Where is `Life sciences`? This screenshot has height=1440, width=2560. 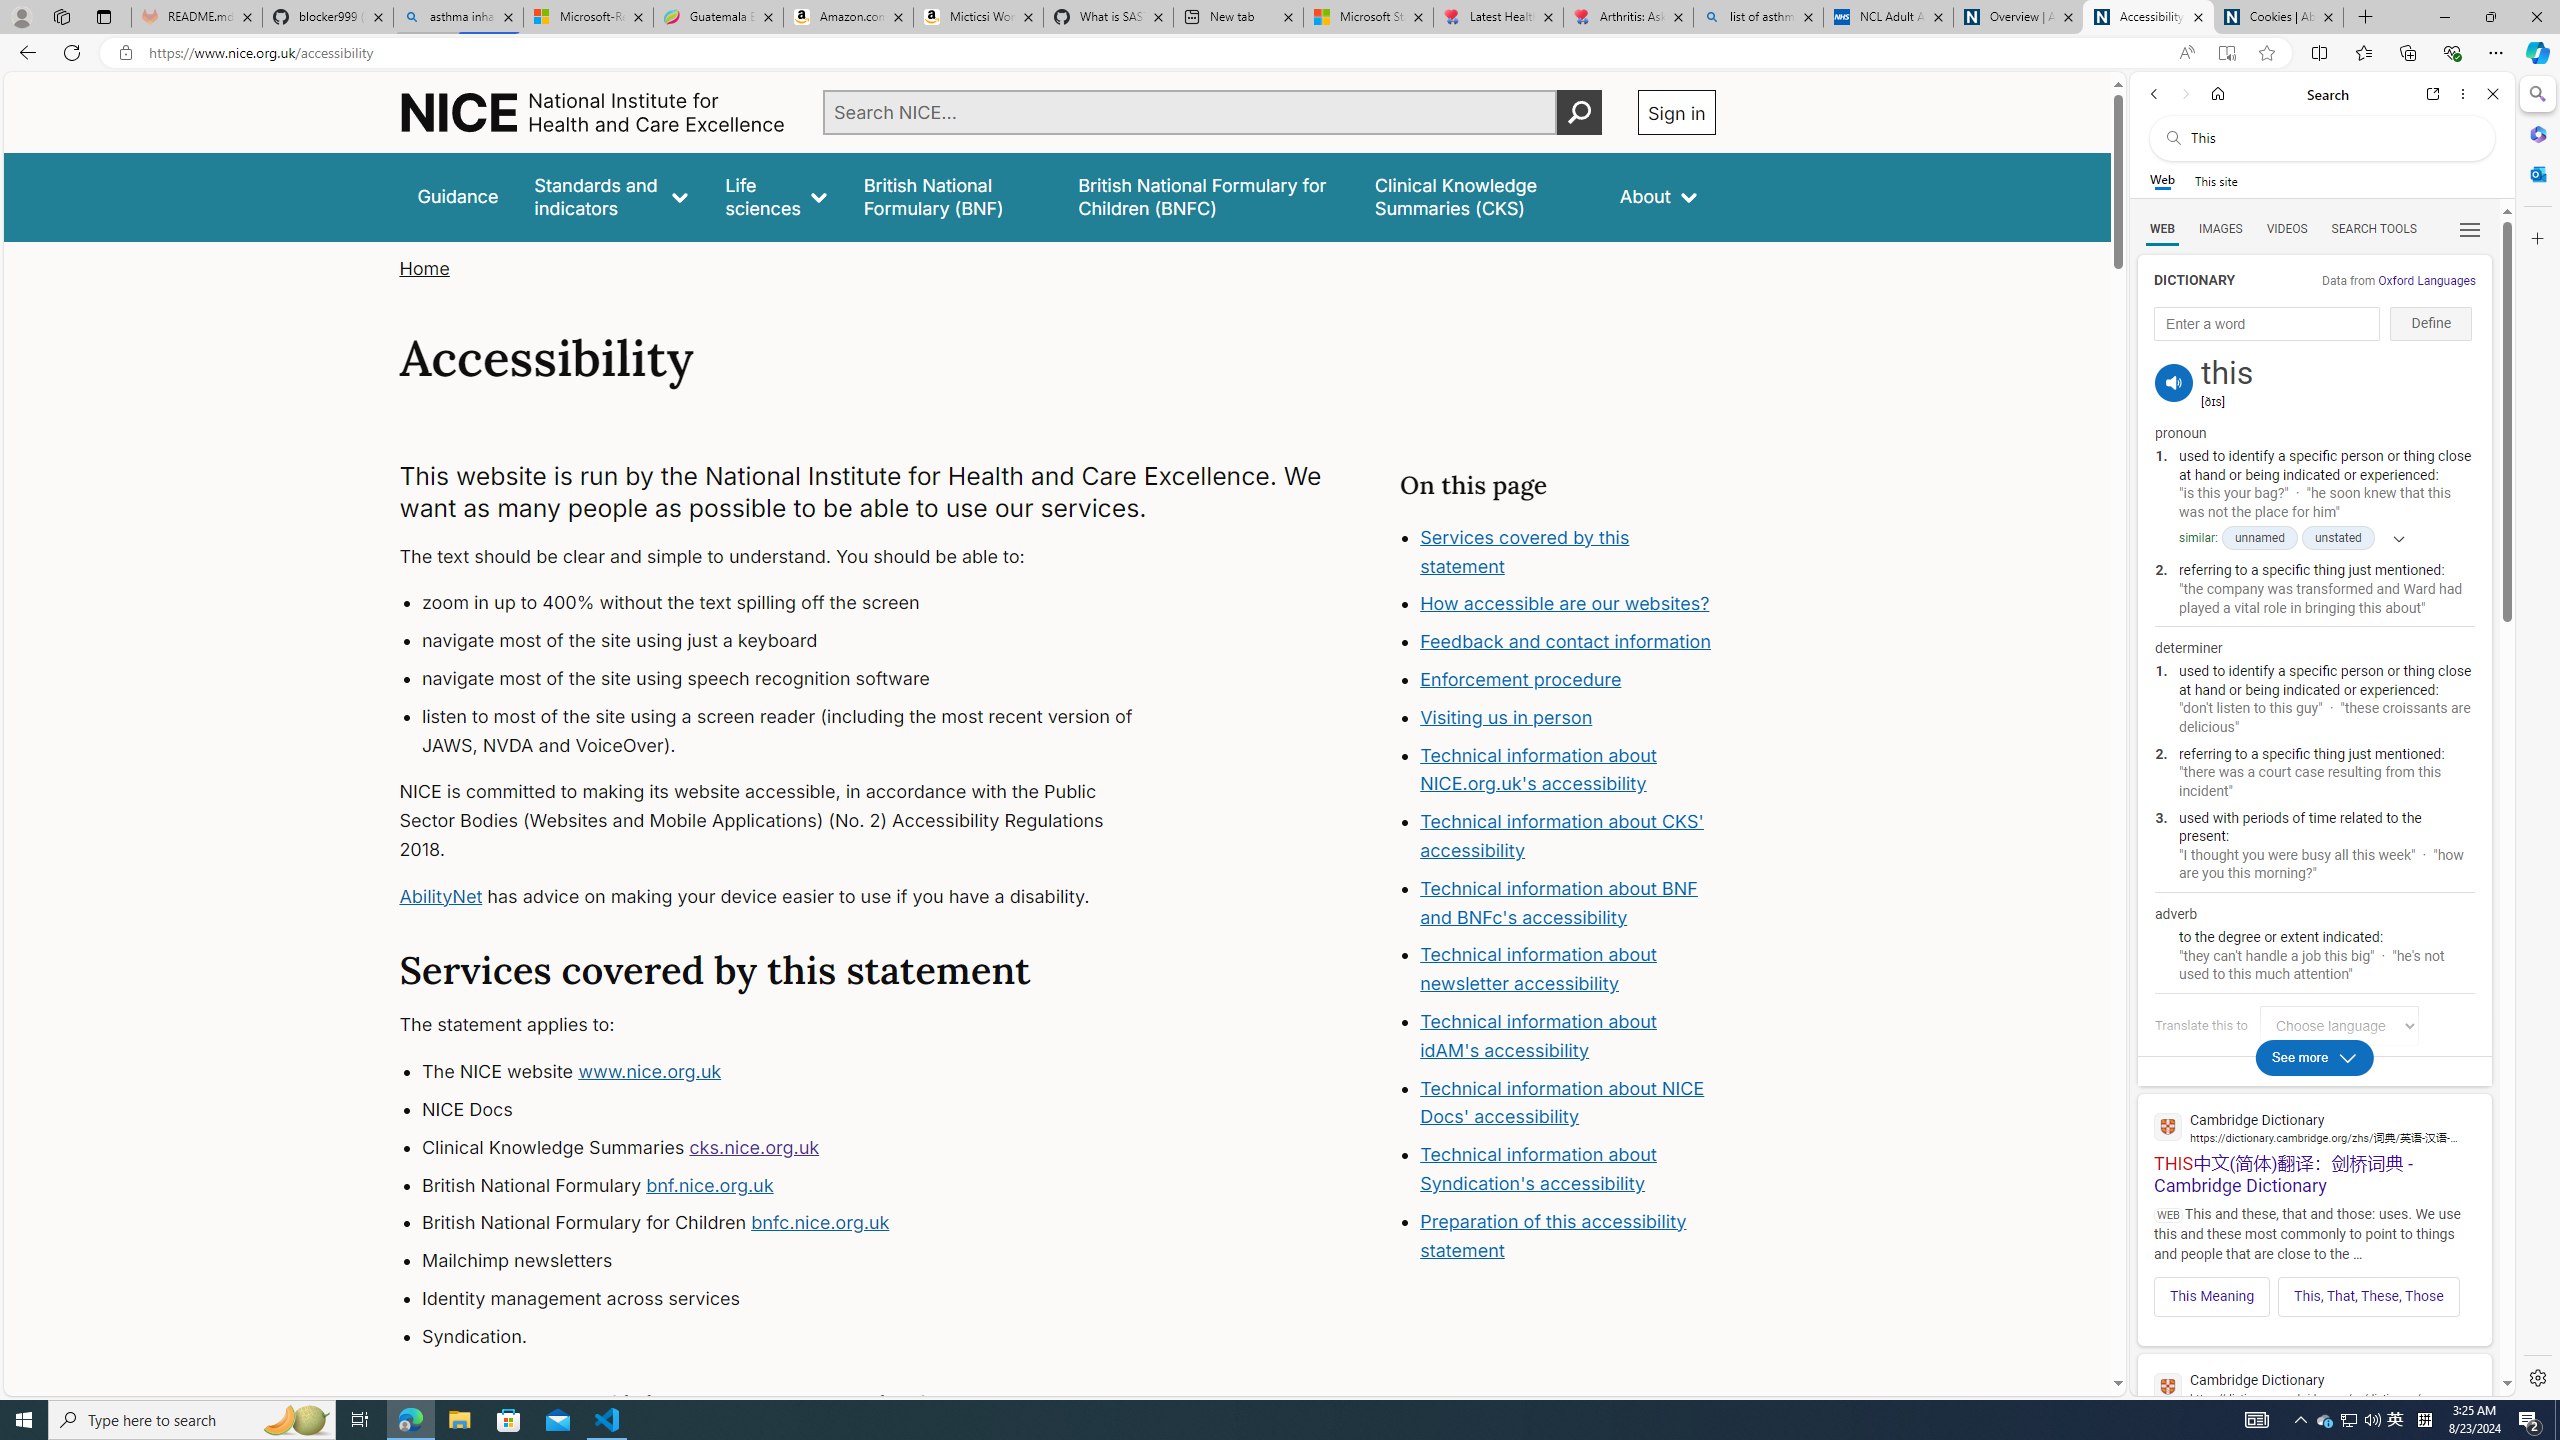 Life sciences is located at coordinates (775, 196).